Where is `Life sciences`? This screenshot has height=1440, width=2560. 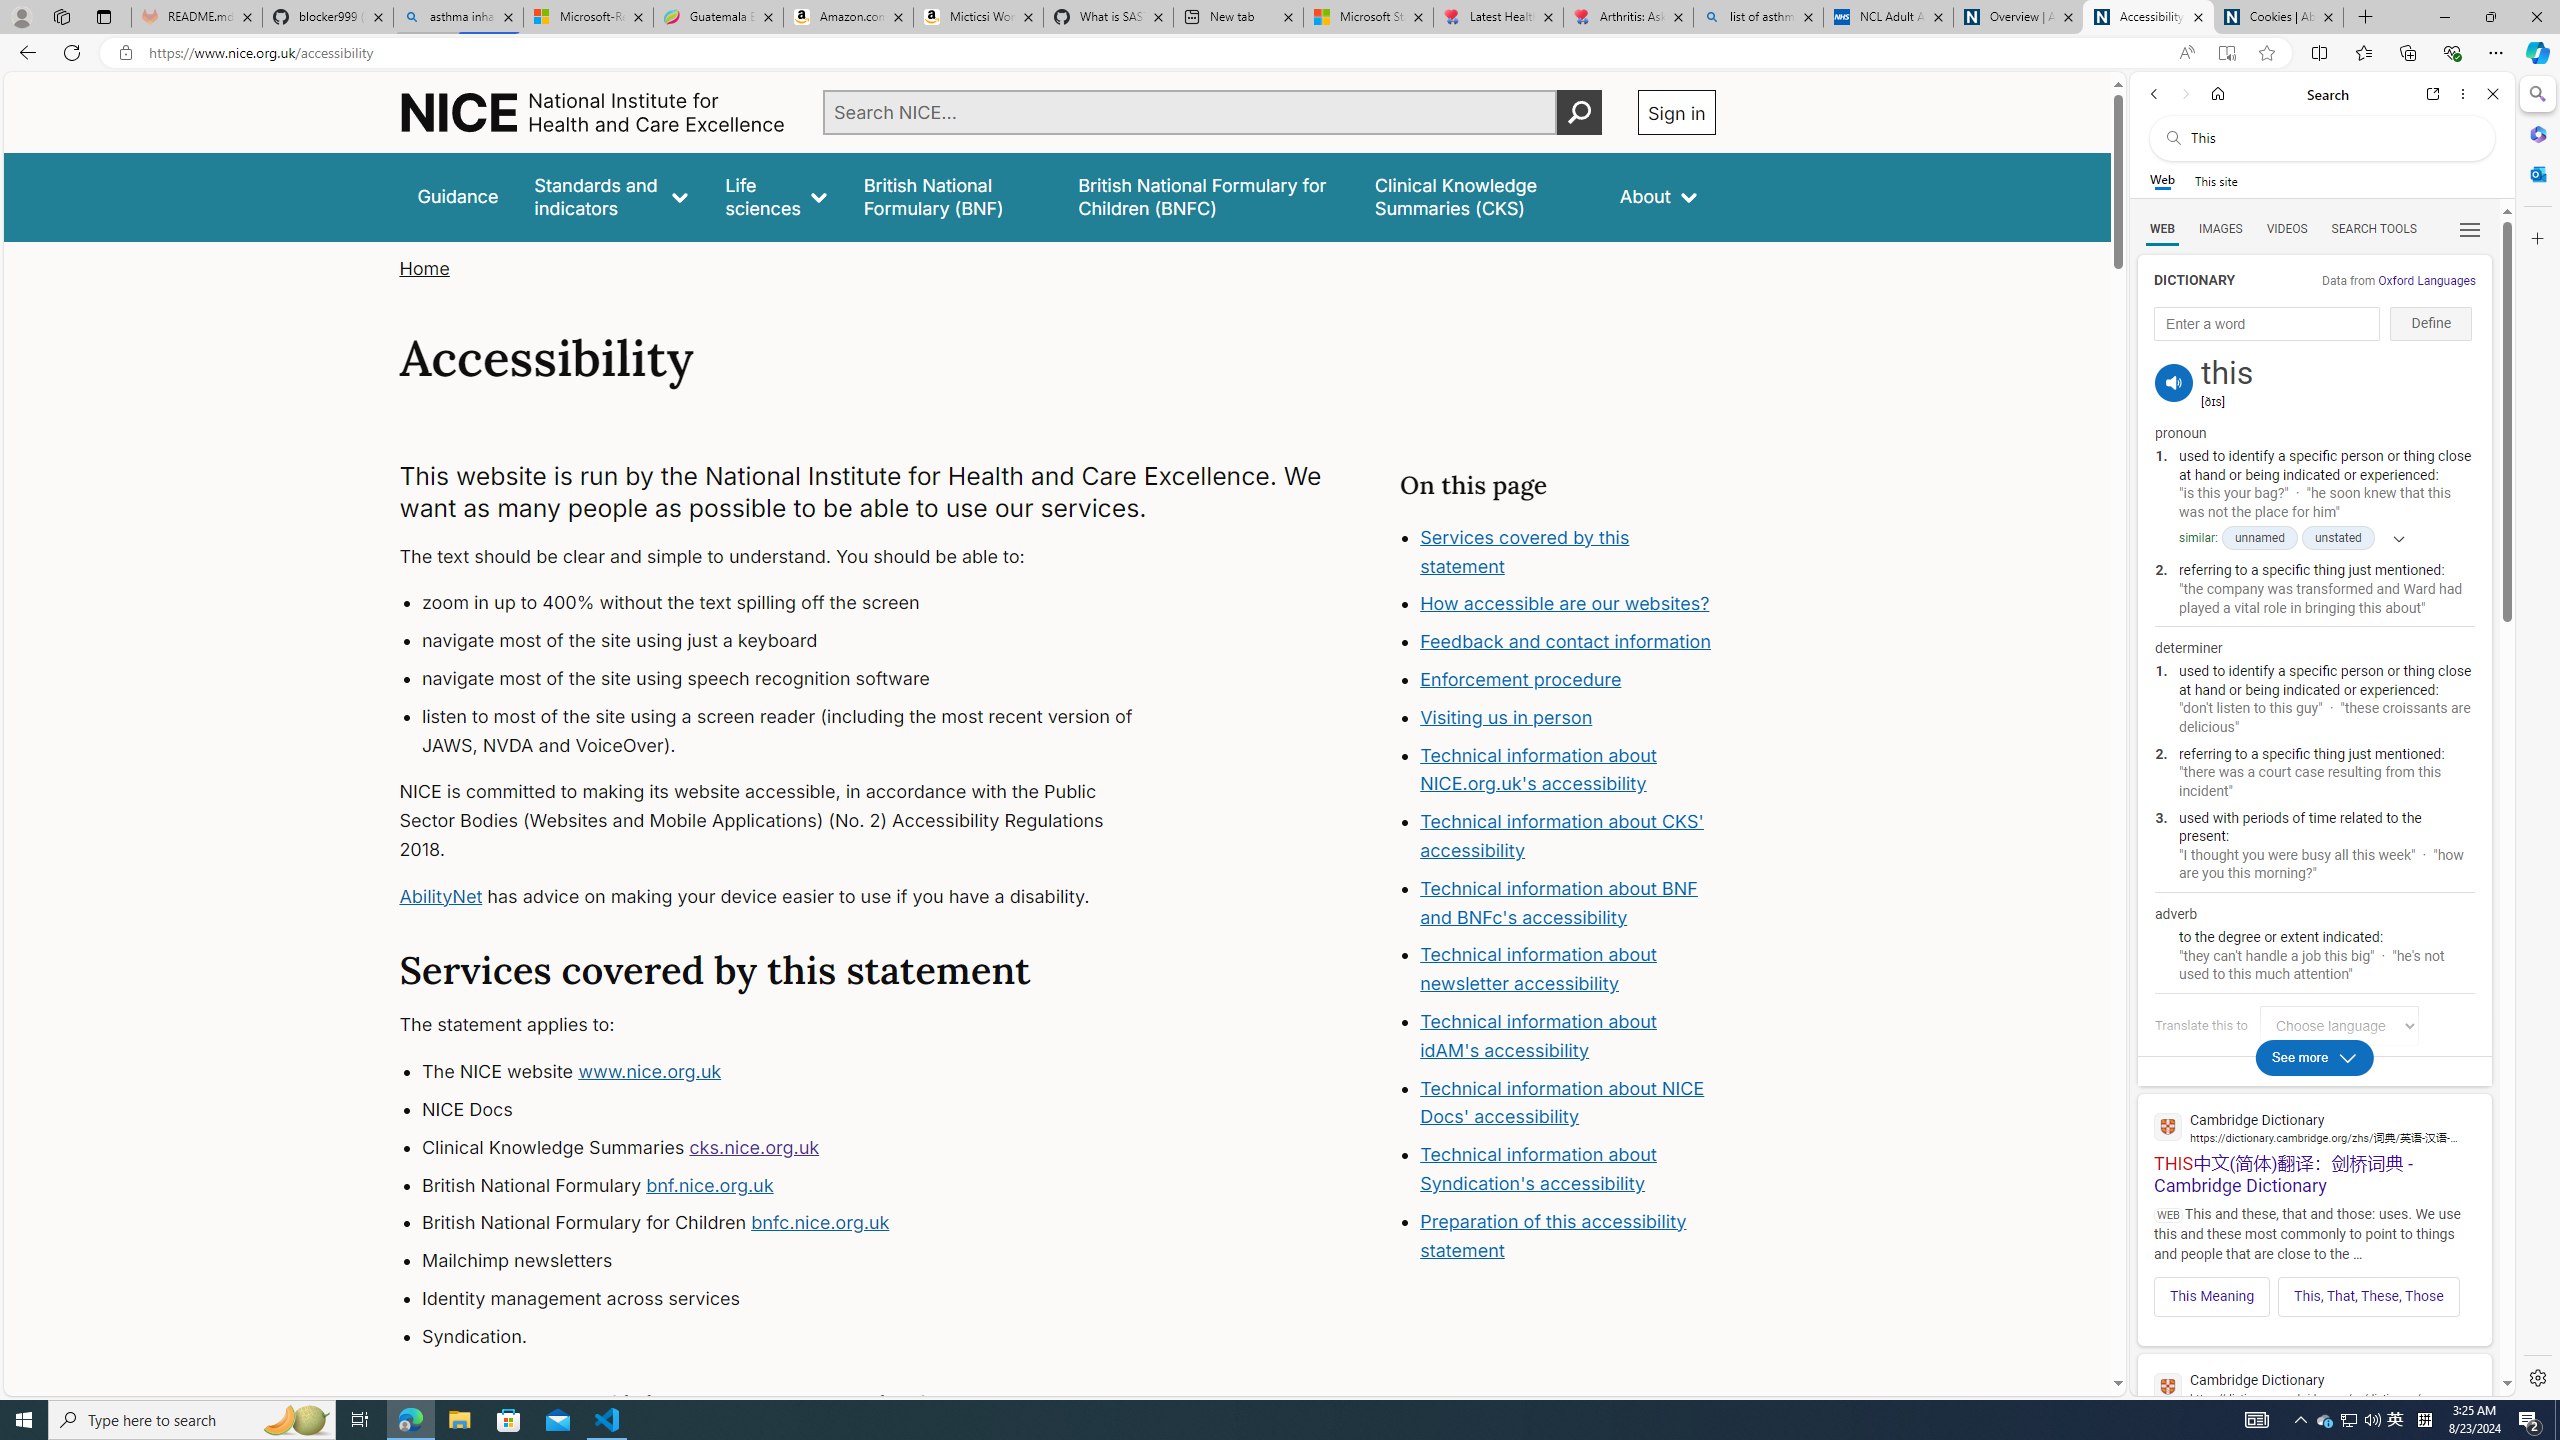 Life sciences is located at coordinates (775, 196).